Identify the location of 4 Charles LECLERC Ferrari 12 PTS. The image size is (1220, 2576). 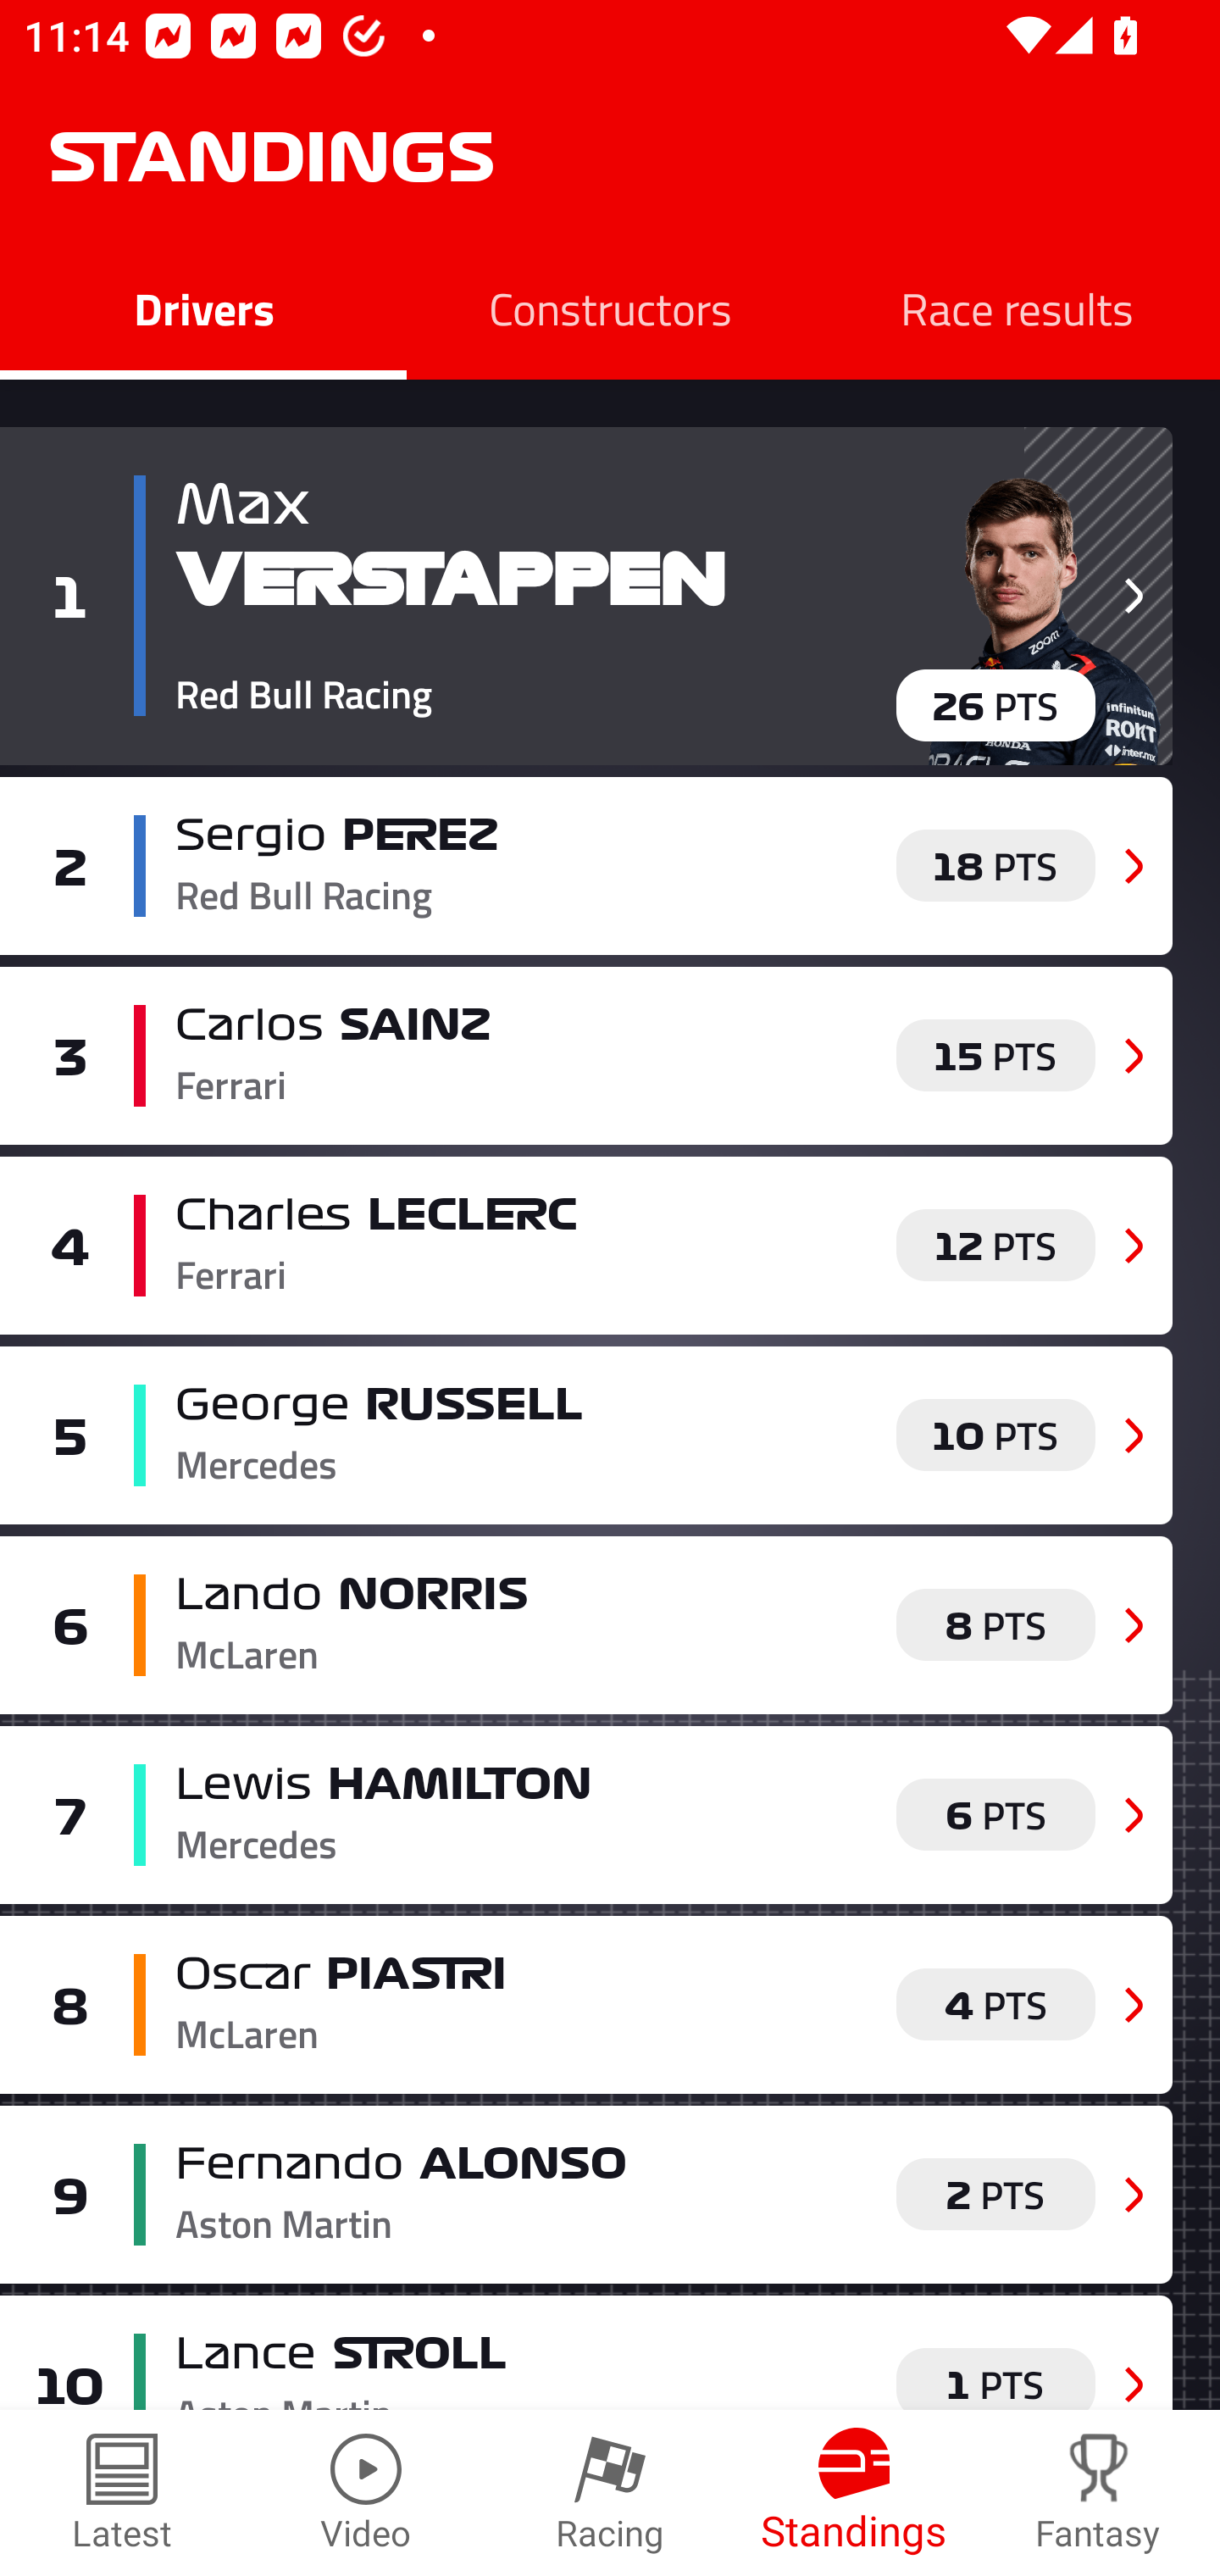
(586, 1245).